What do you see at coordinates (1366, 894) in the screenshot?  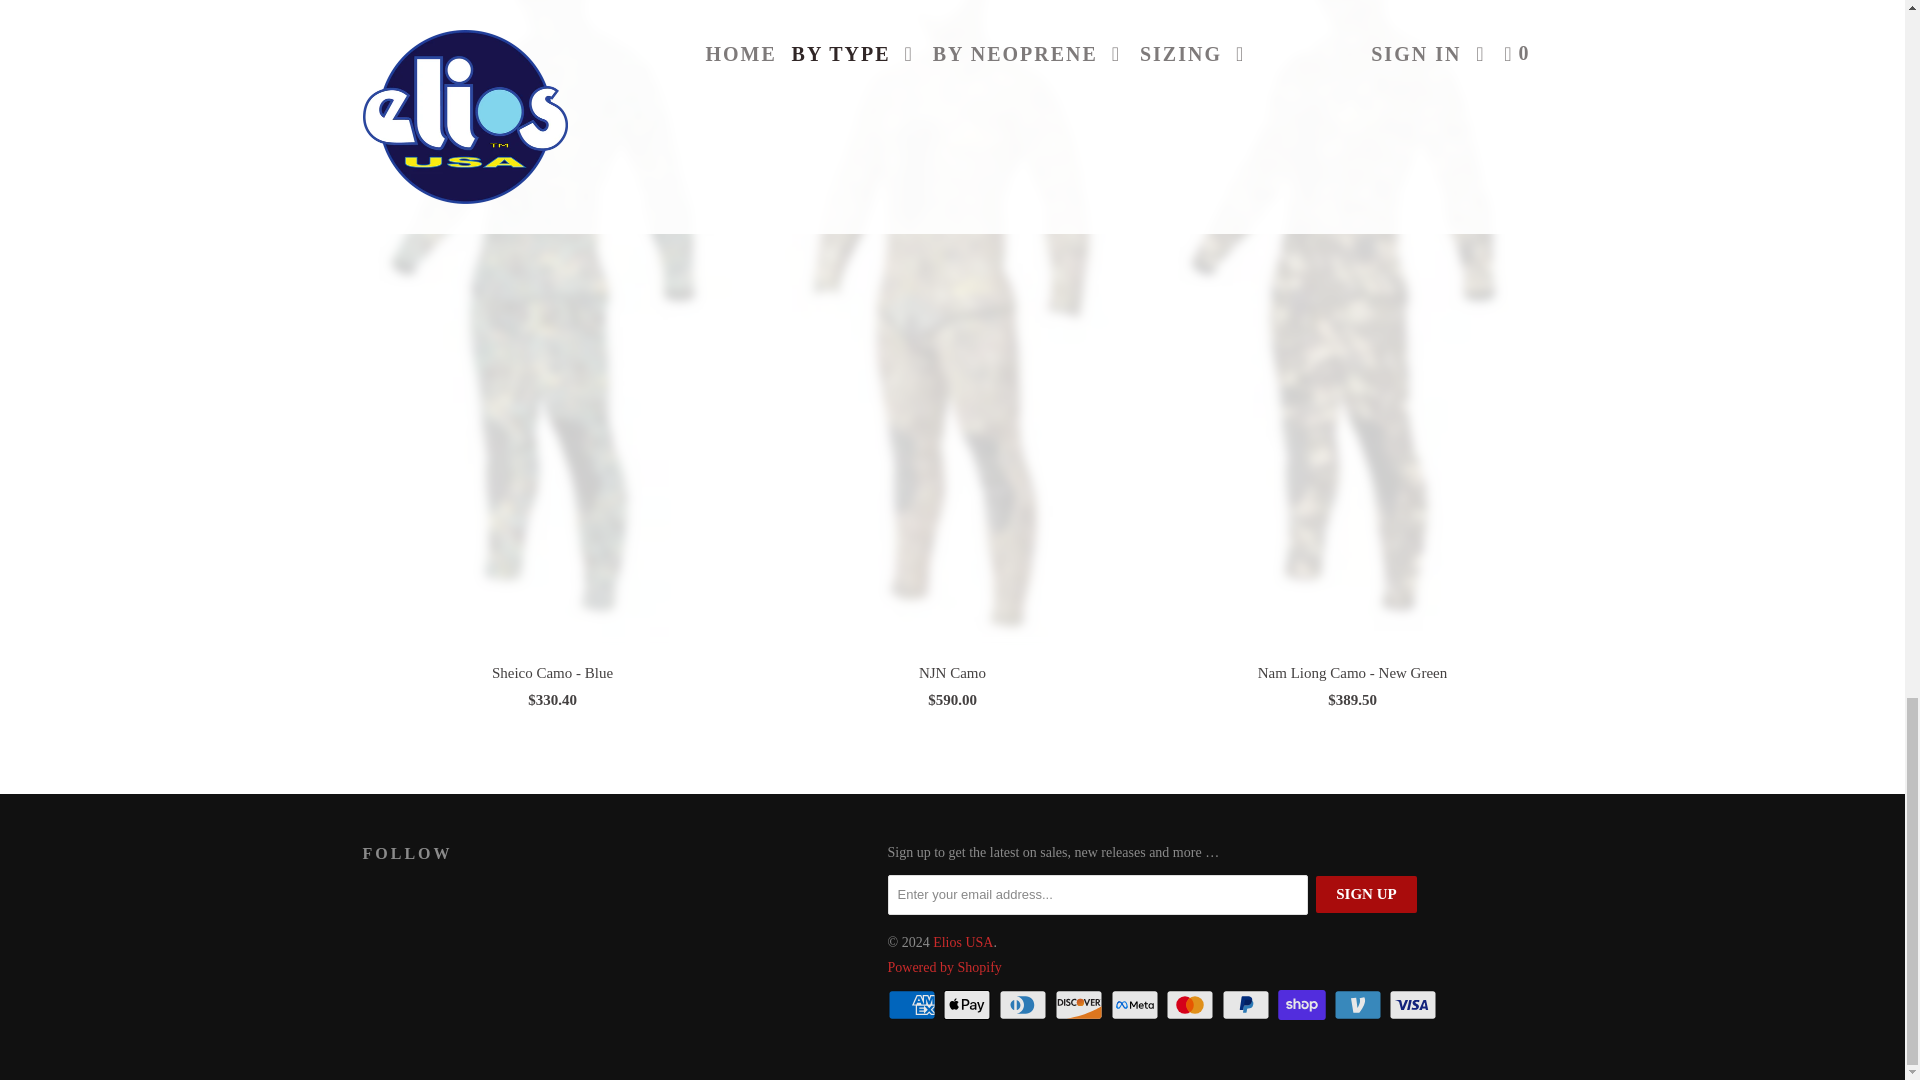 I see `Sign Up` at bounding box center [1366, 894].